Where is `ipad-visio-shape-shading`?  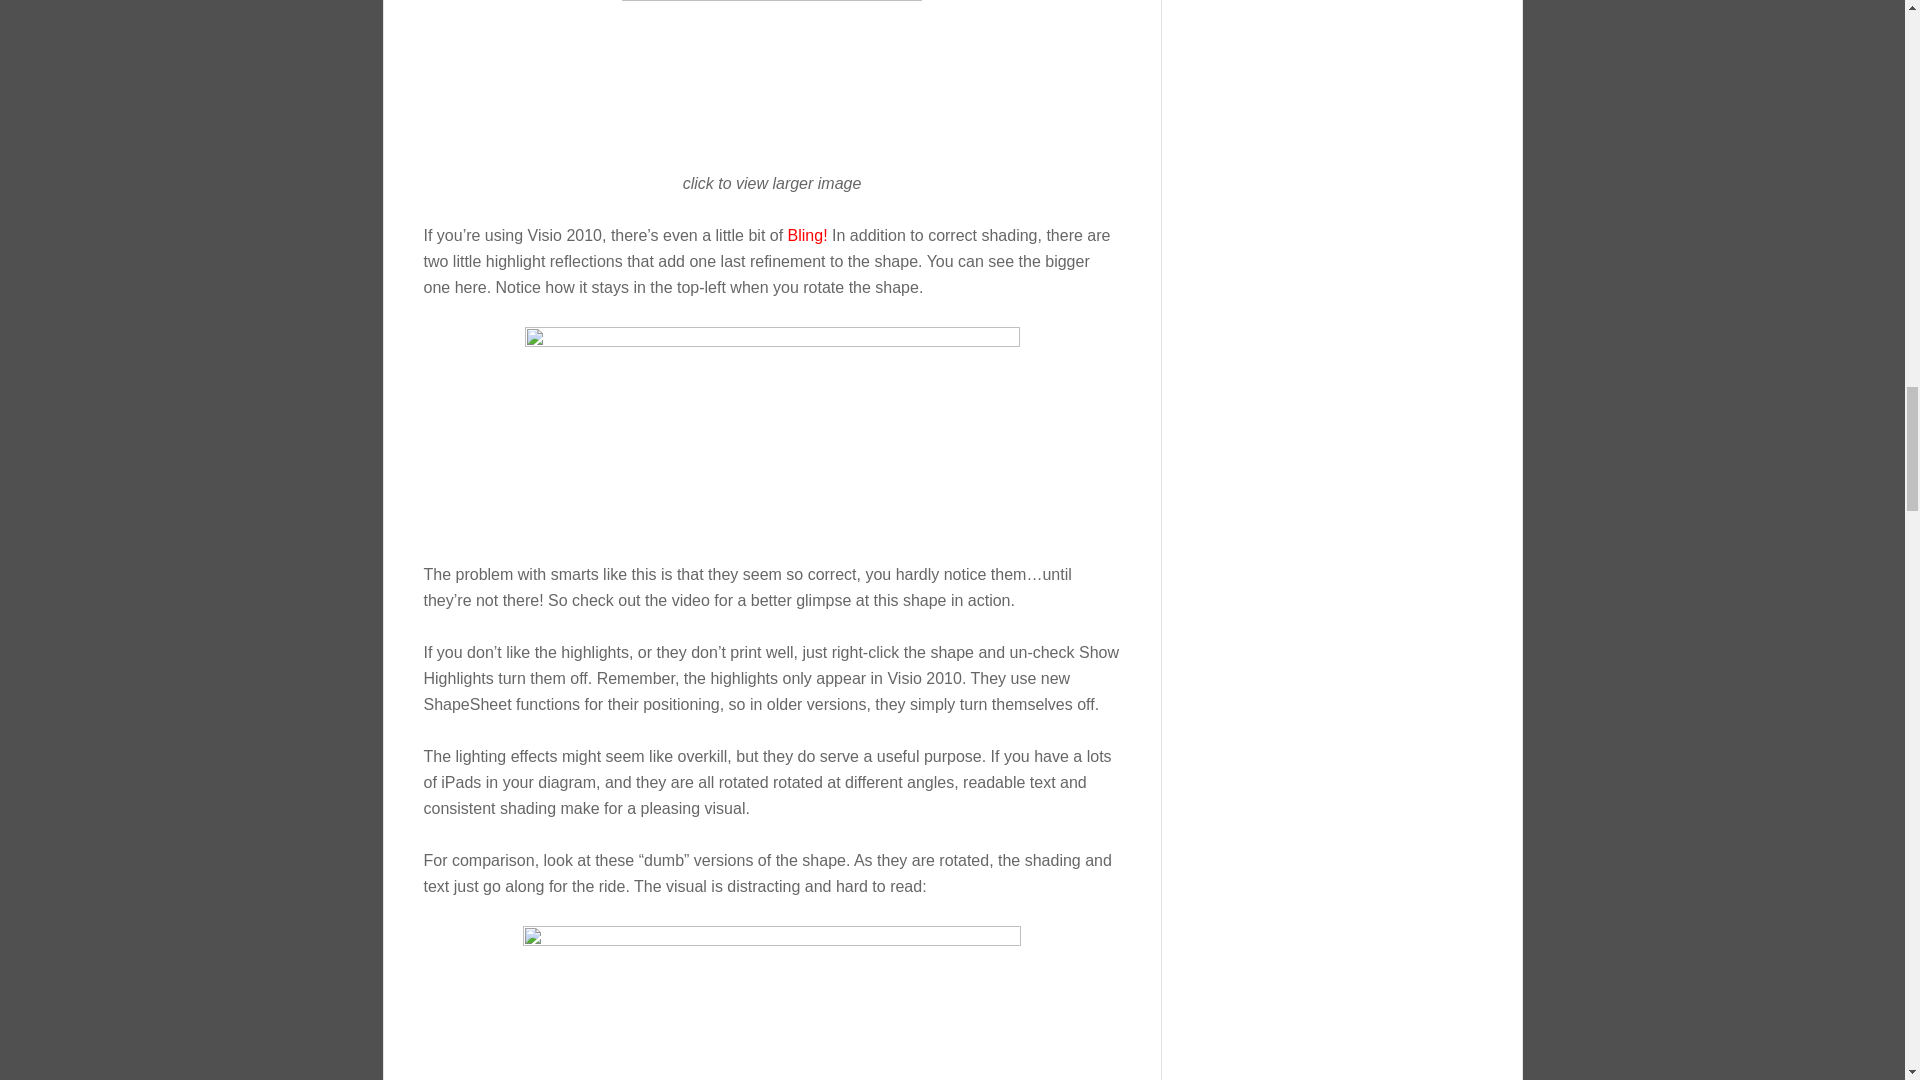 ipad-visio-shape-shading is located at coordinates (772, 72).